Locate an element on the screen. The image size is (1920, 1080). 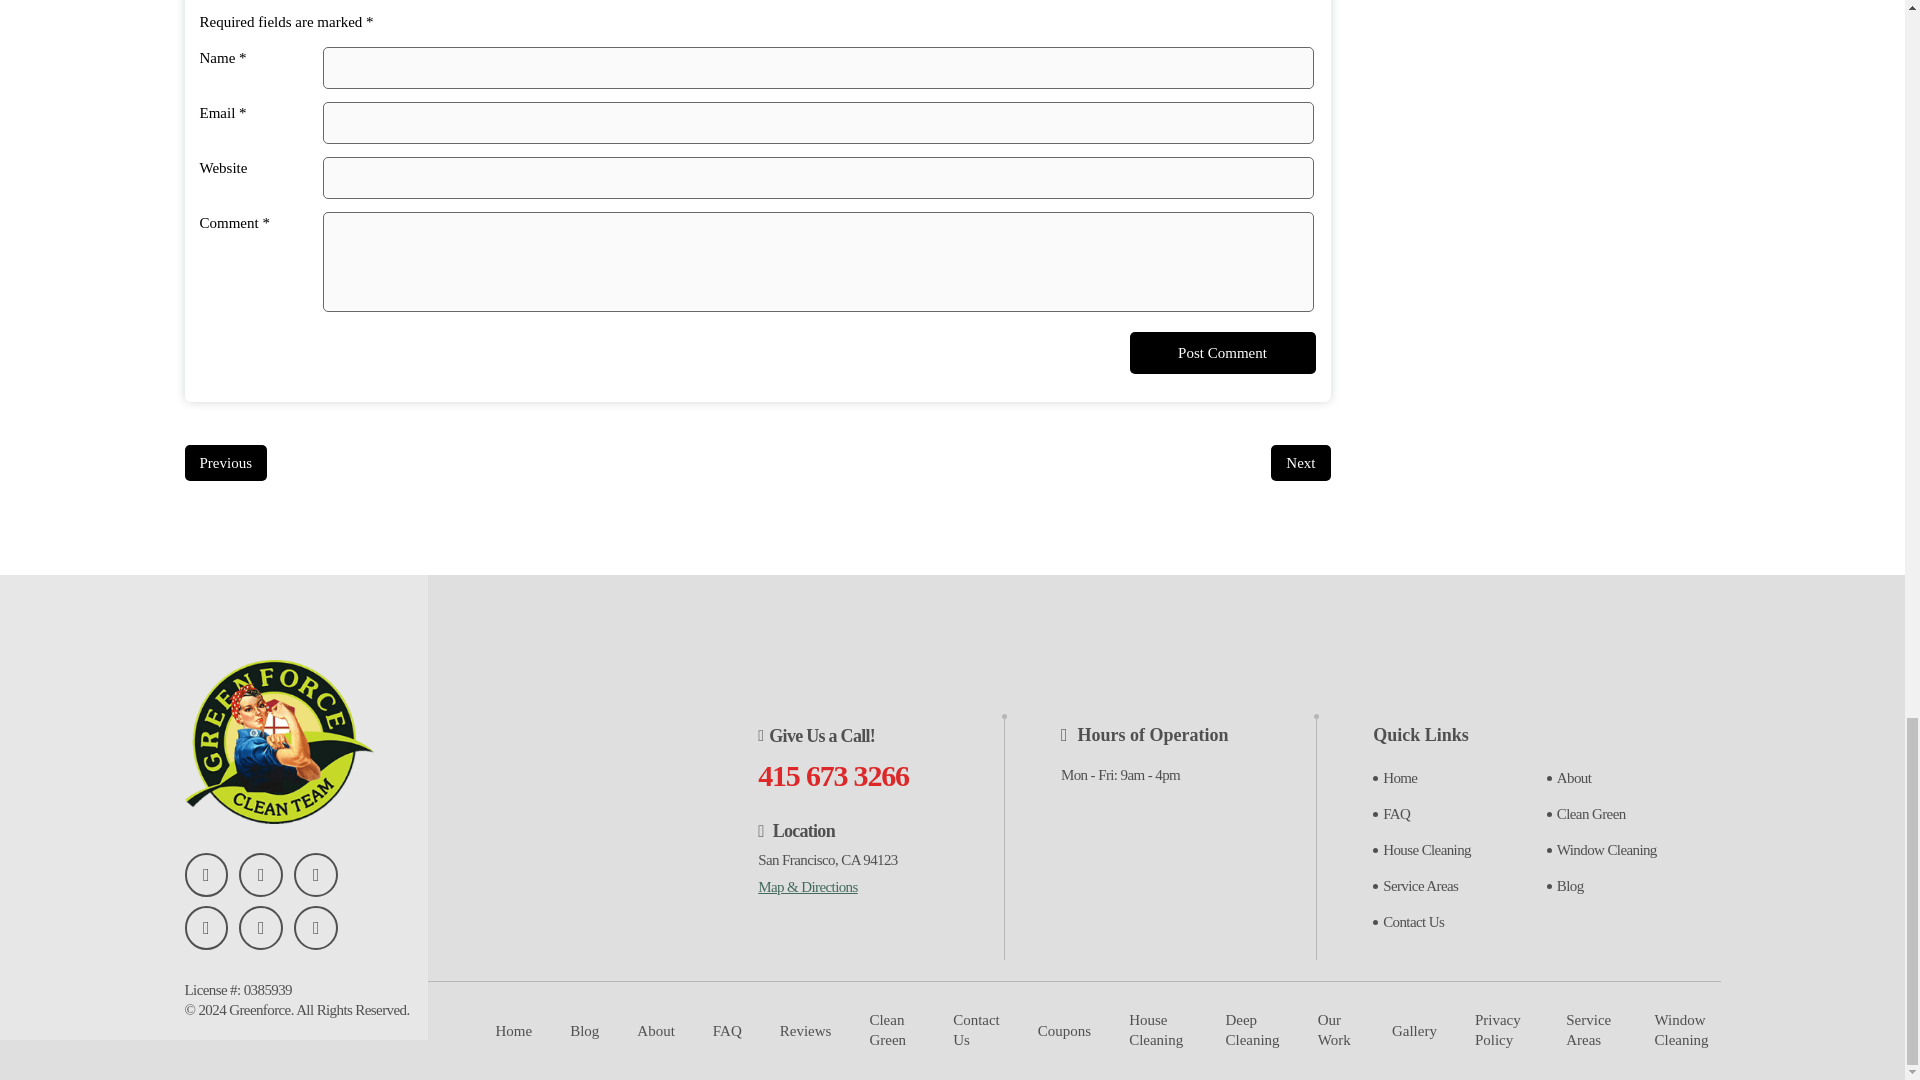
Post Comment is located at coordinates (1222, 352).